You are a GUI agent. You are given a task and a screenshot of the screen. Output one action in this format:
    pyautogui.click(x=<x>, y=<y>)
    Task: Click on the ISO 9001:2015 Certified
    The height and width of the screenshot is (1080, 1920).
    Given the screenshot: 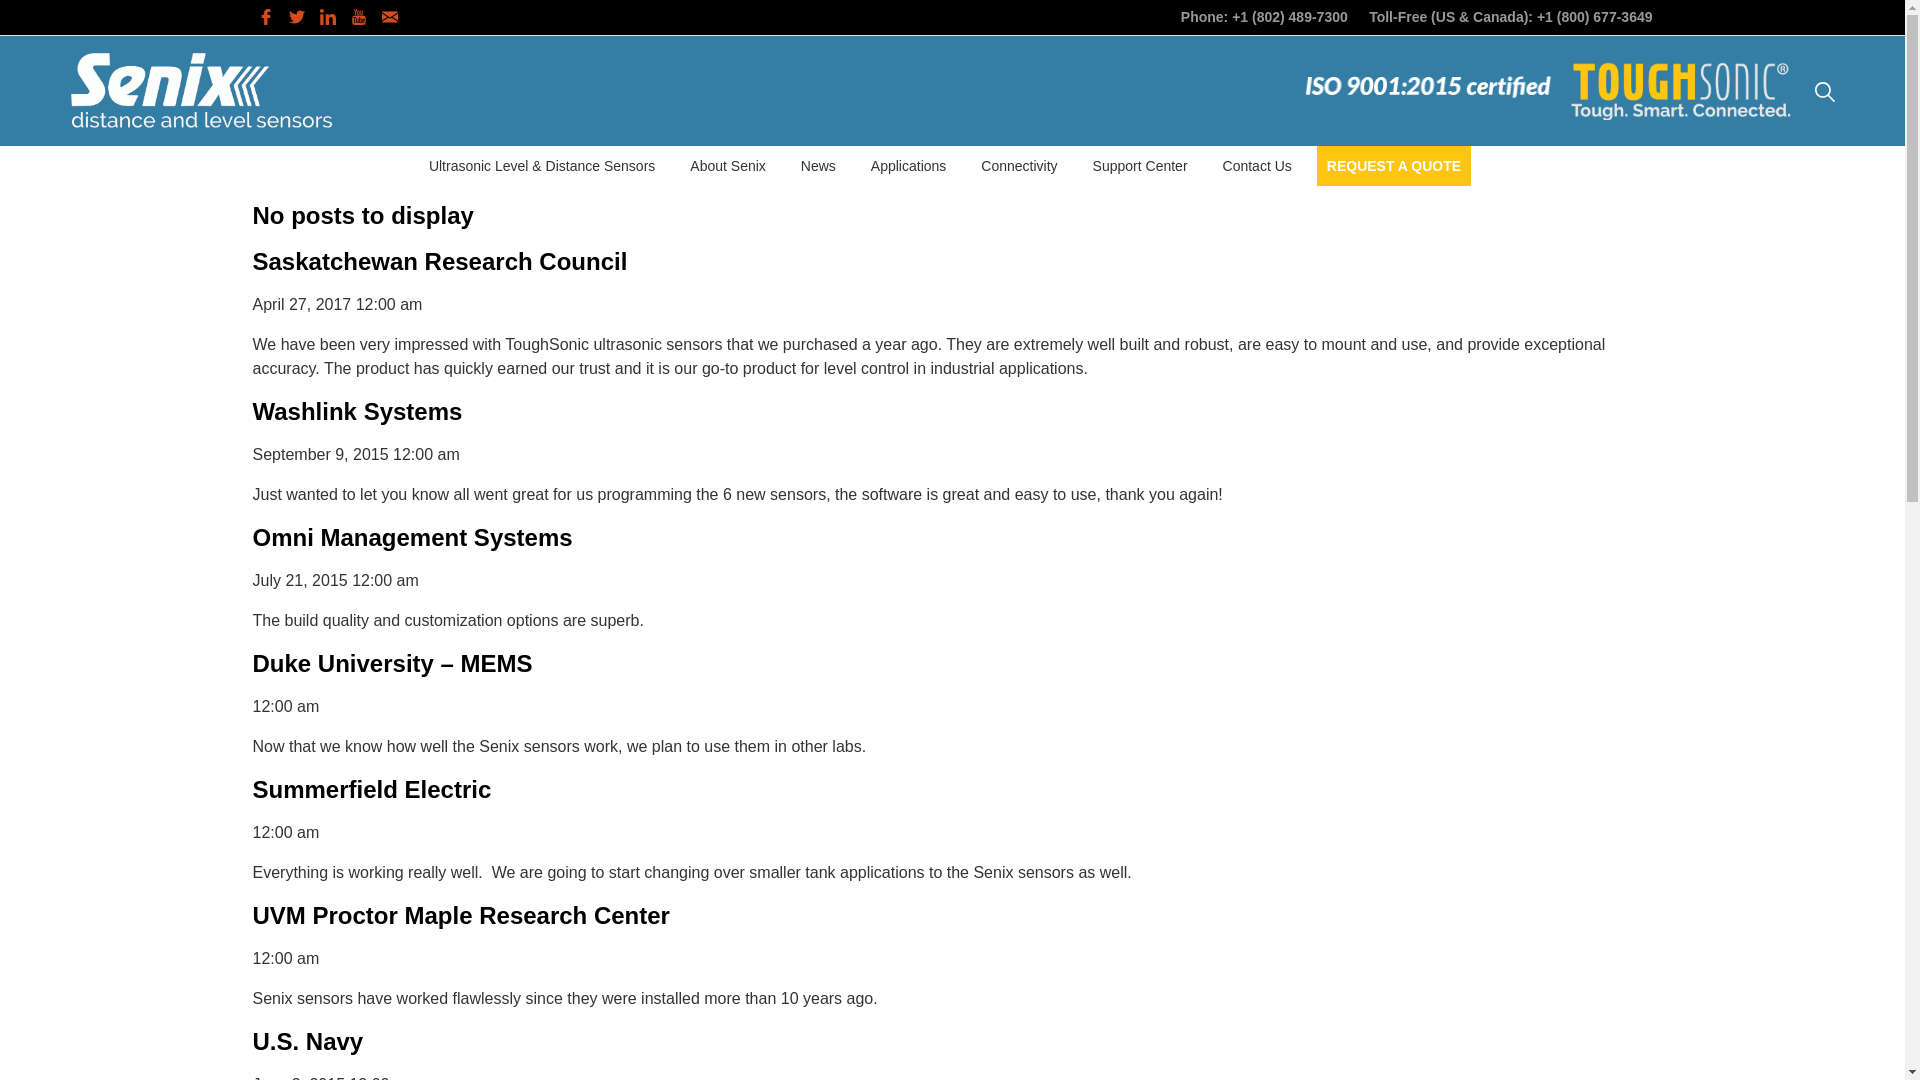 What is the action you would take?
    pyautogui.click(x=1427, y=86)
    